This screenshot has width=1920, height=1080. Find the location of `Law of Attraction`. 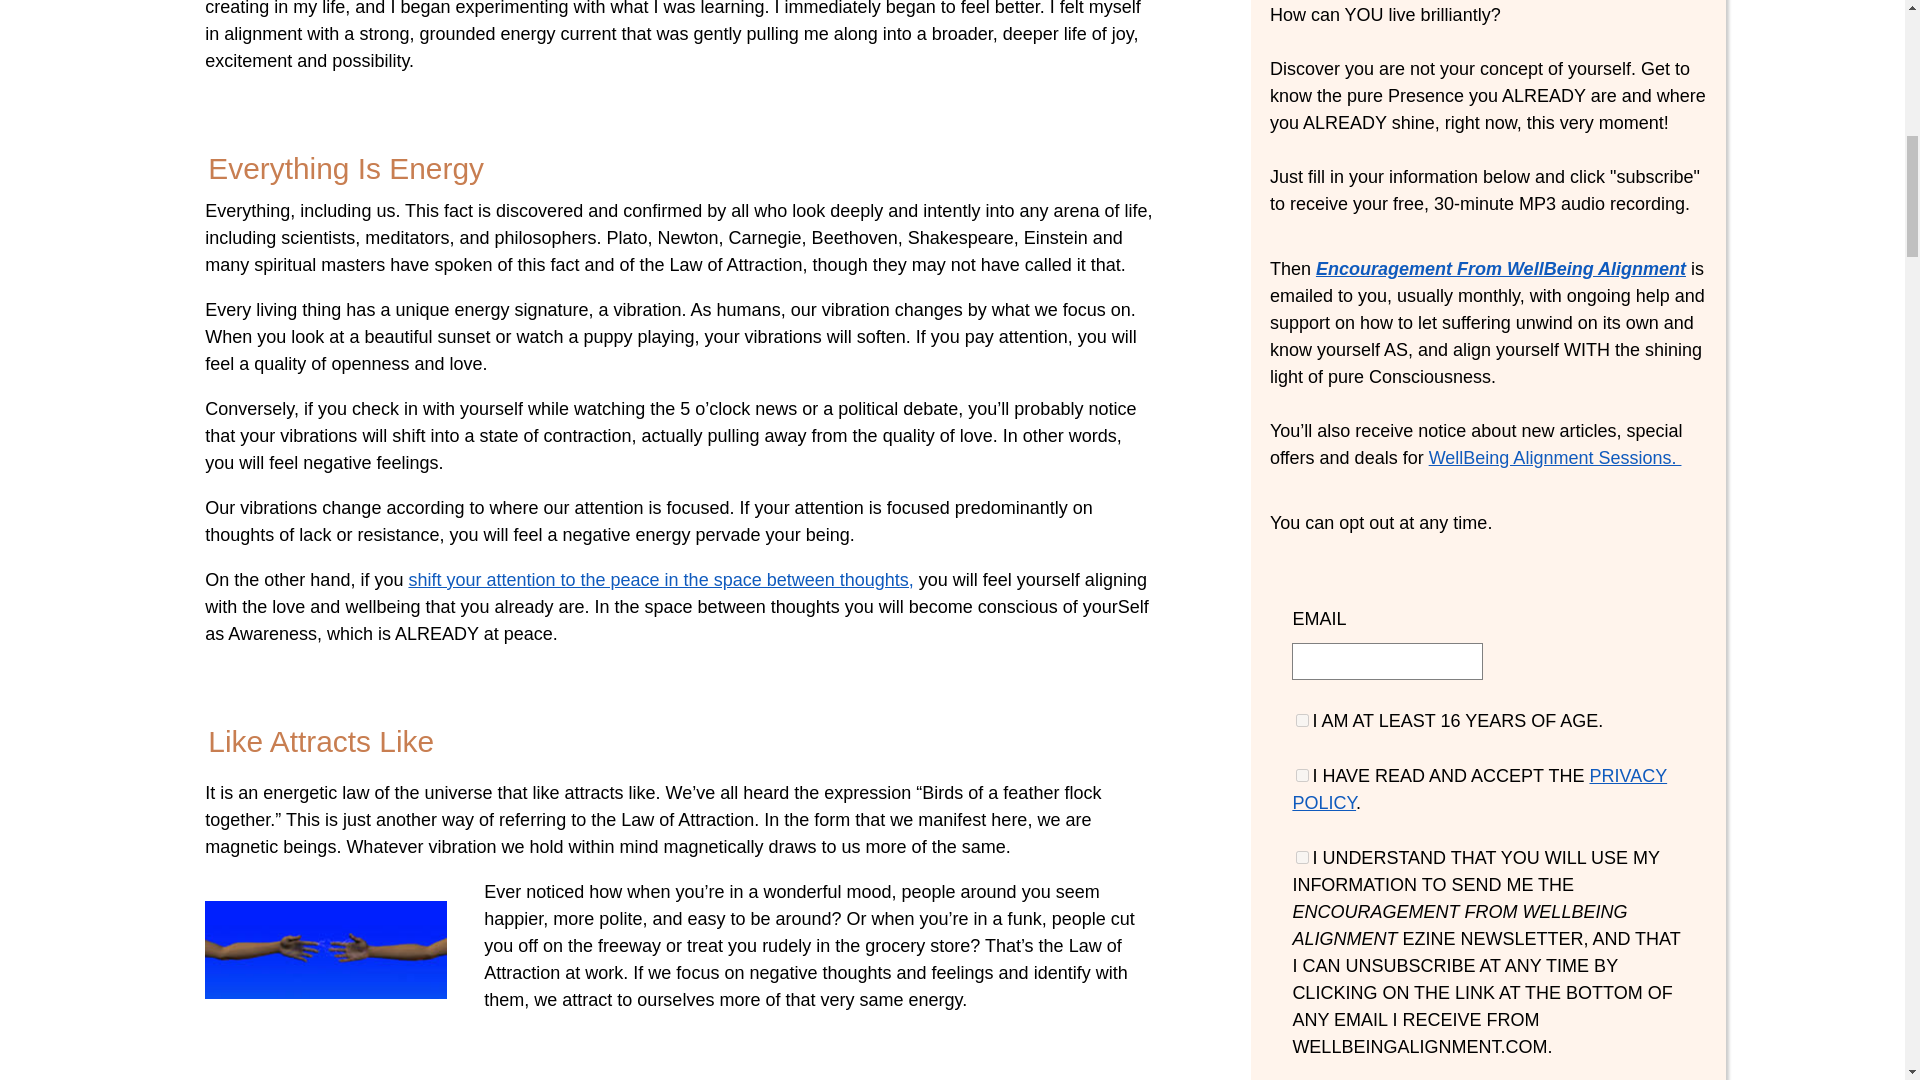

Law of Attraction is located at coordinates (336, 950).